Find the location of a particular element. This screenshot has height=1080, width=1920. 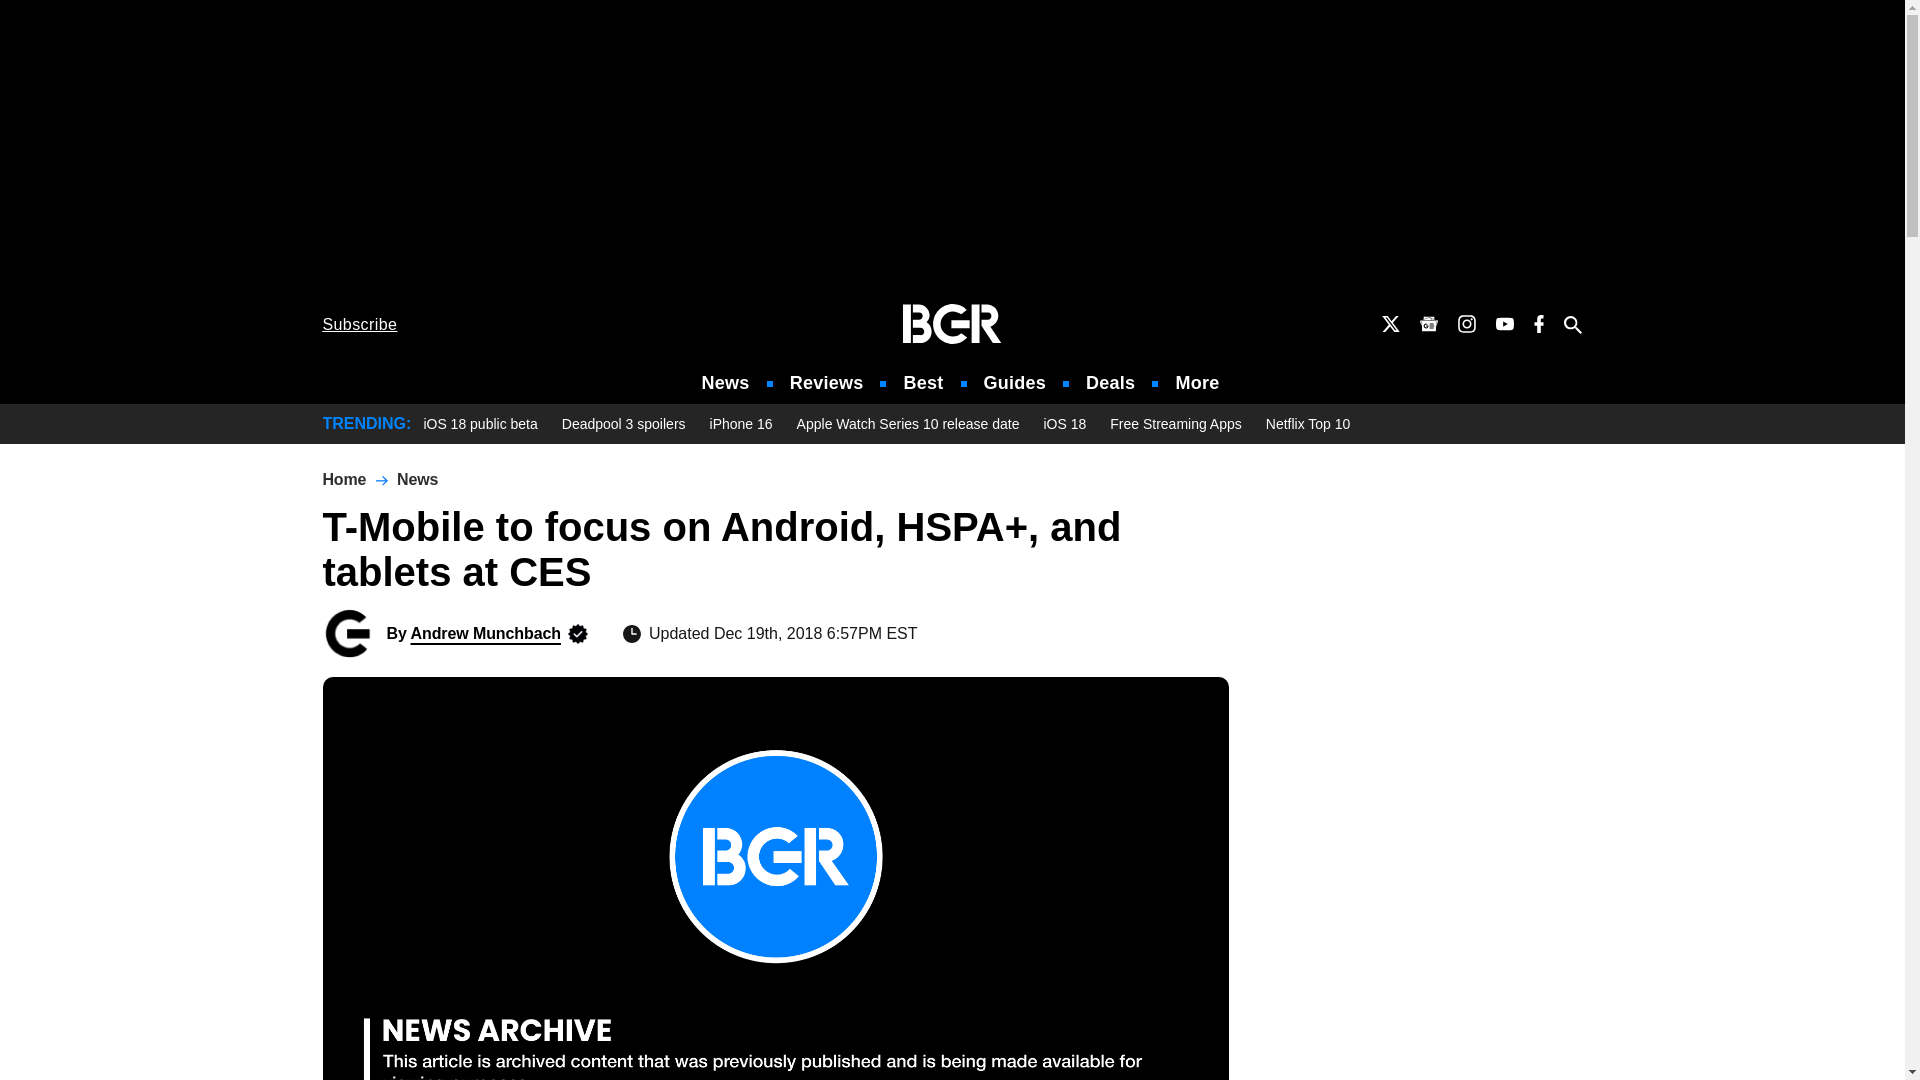

Best is located at coordinates (922, 383).